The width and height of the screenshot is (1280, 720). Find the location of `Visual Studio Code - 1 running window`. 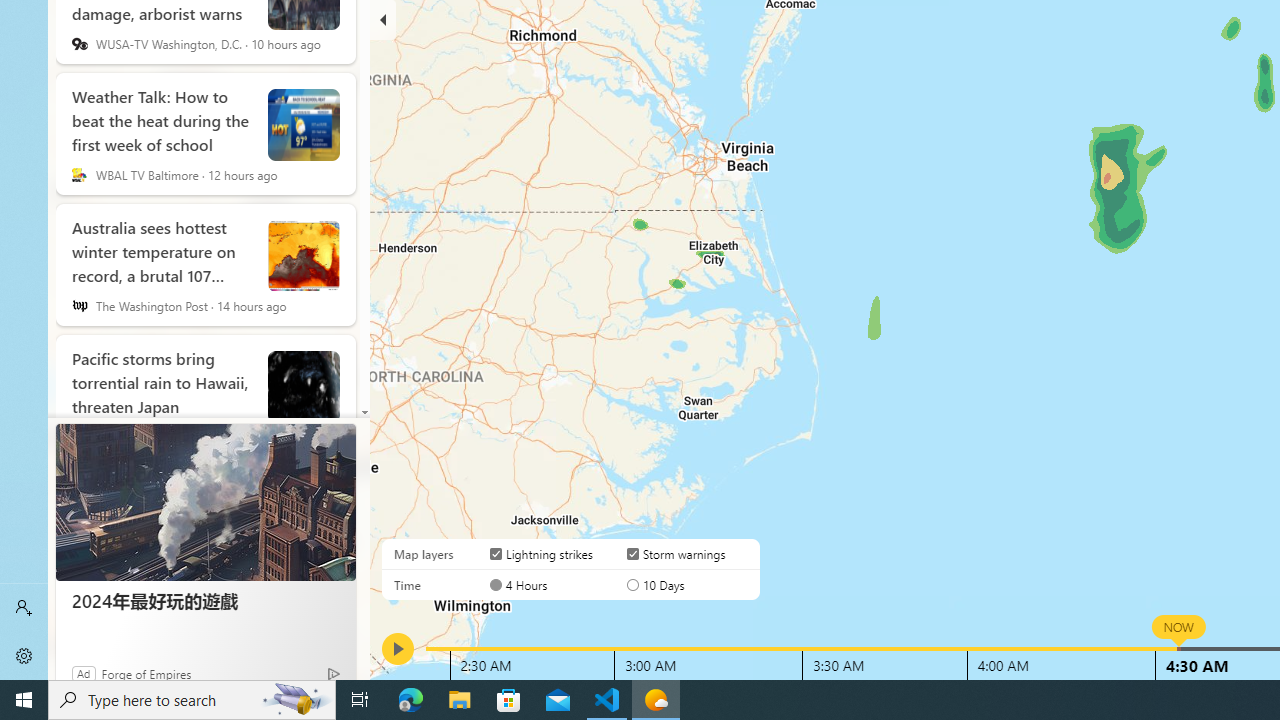

Visual Studio Code - 1 running window is located at coordinates (607, 700).